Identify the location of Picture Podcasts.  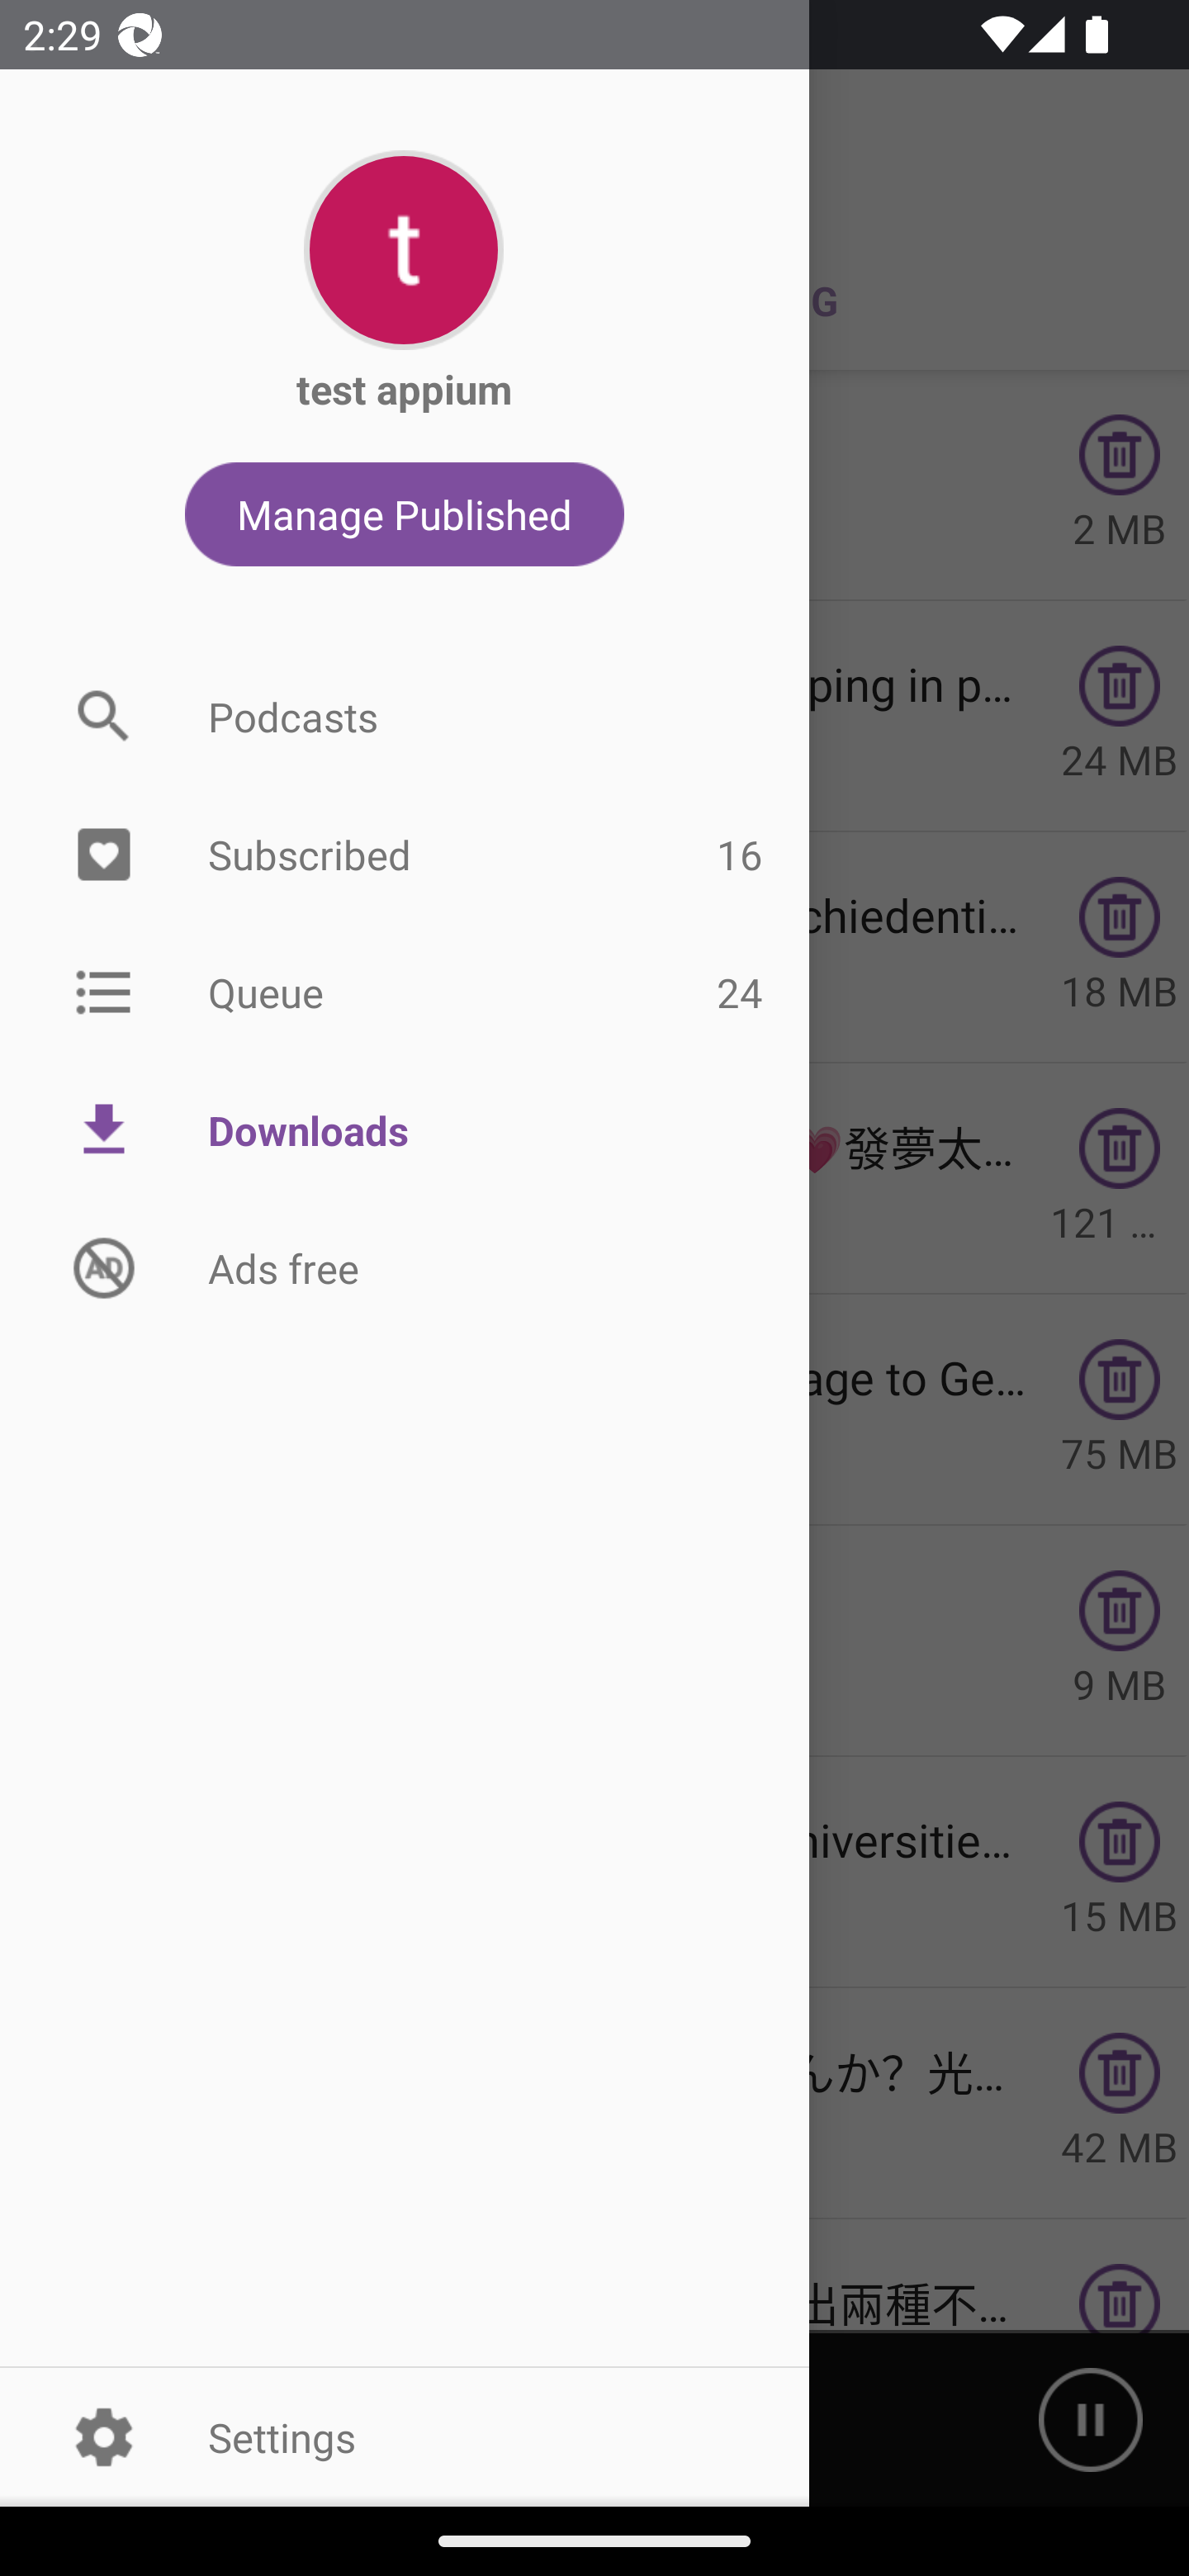
(405, 716).